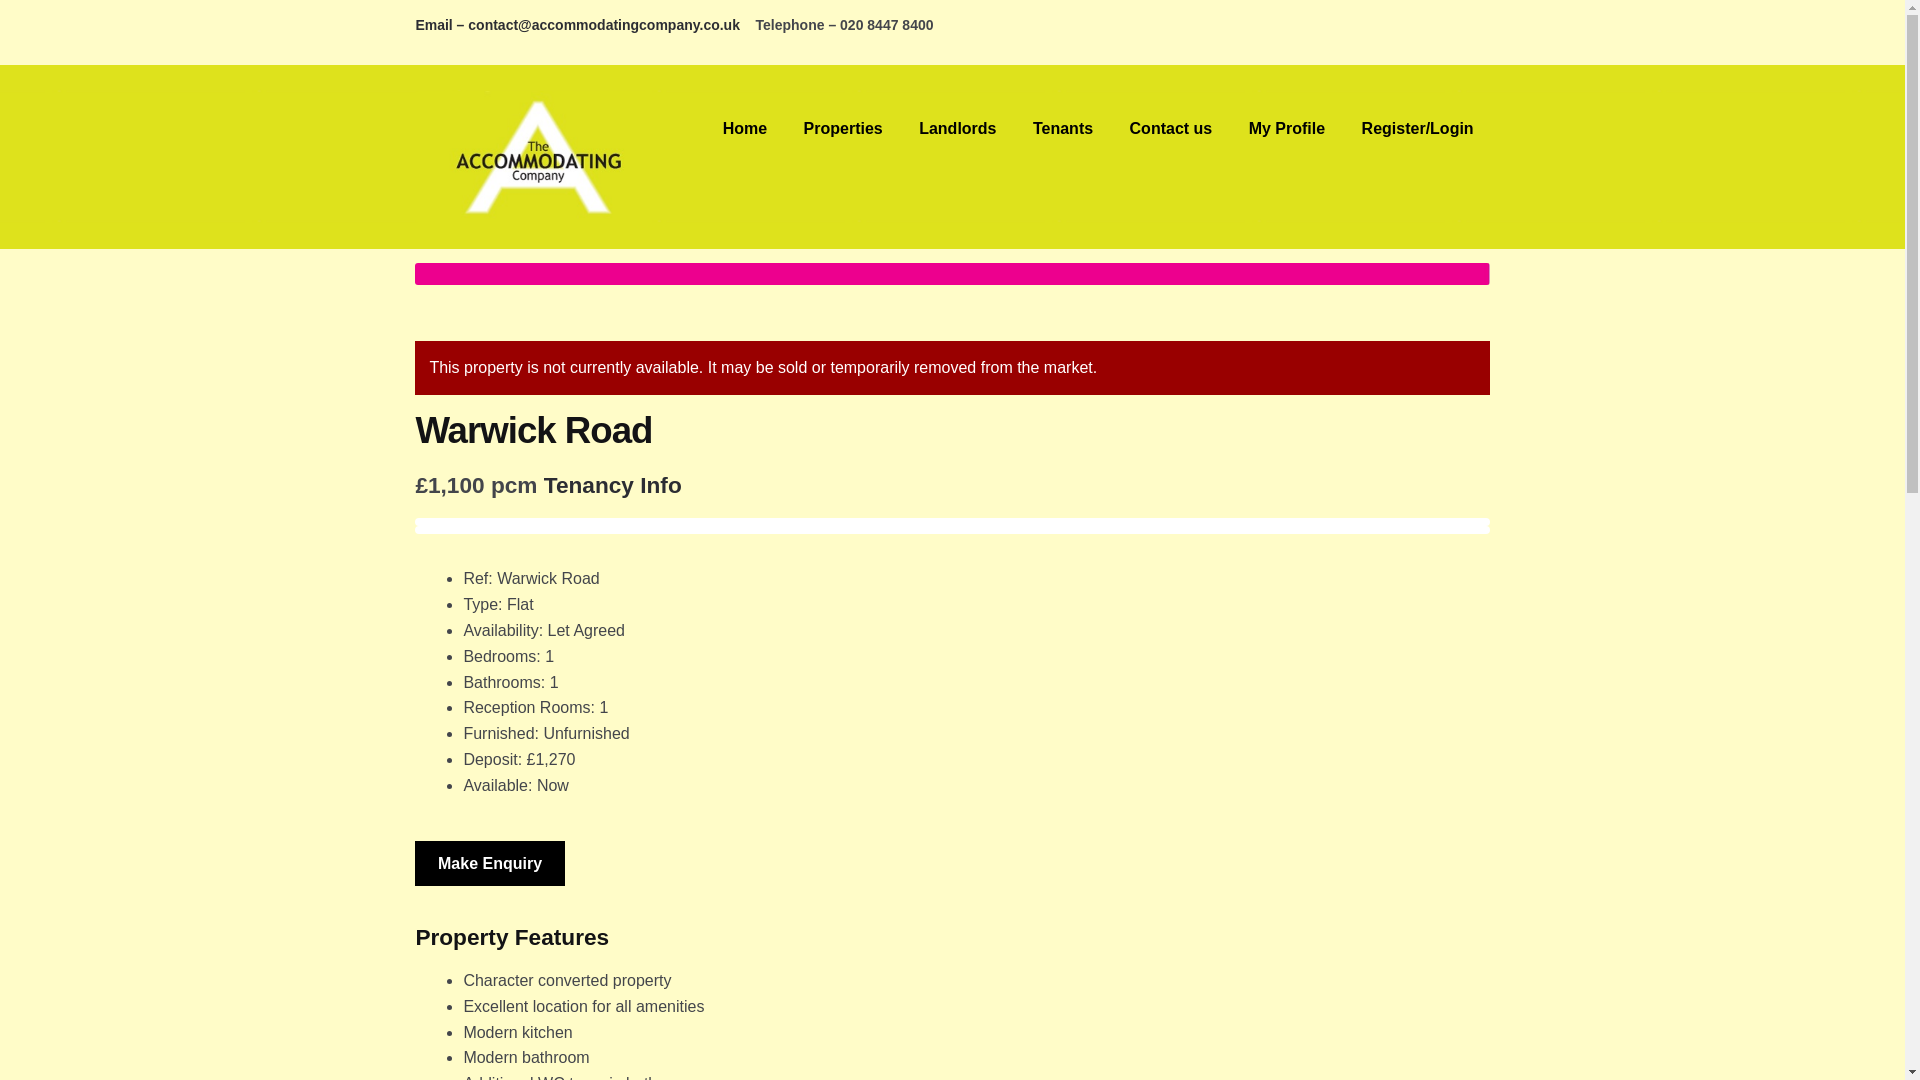  I want to click on Tenancy Info, so click(612, 484).